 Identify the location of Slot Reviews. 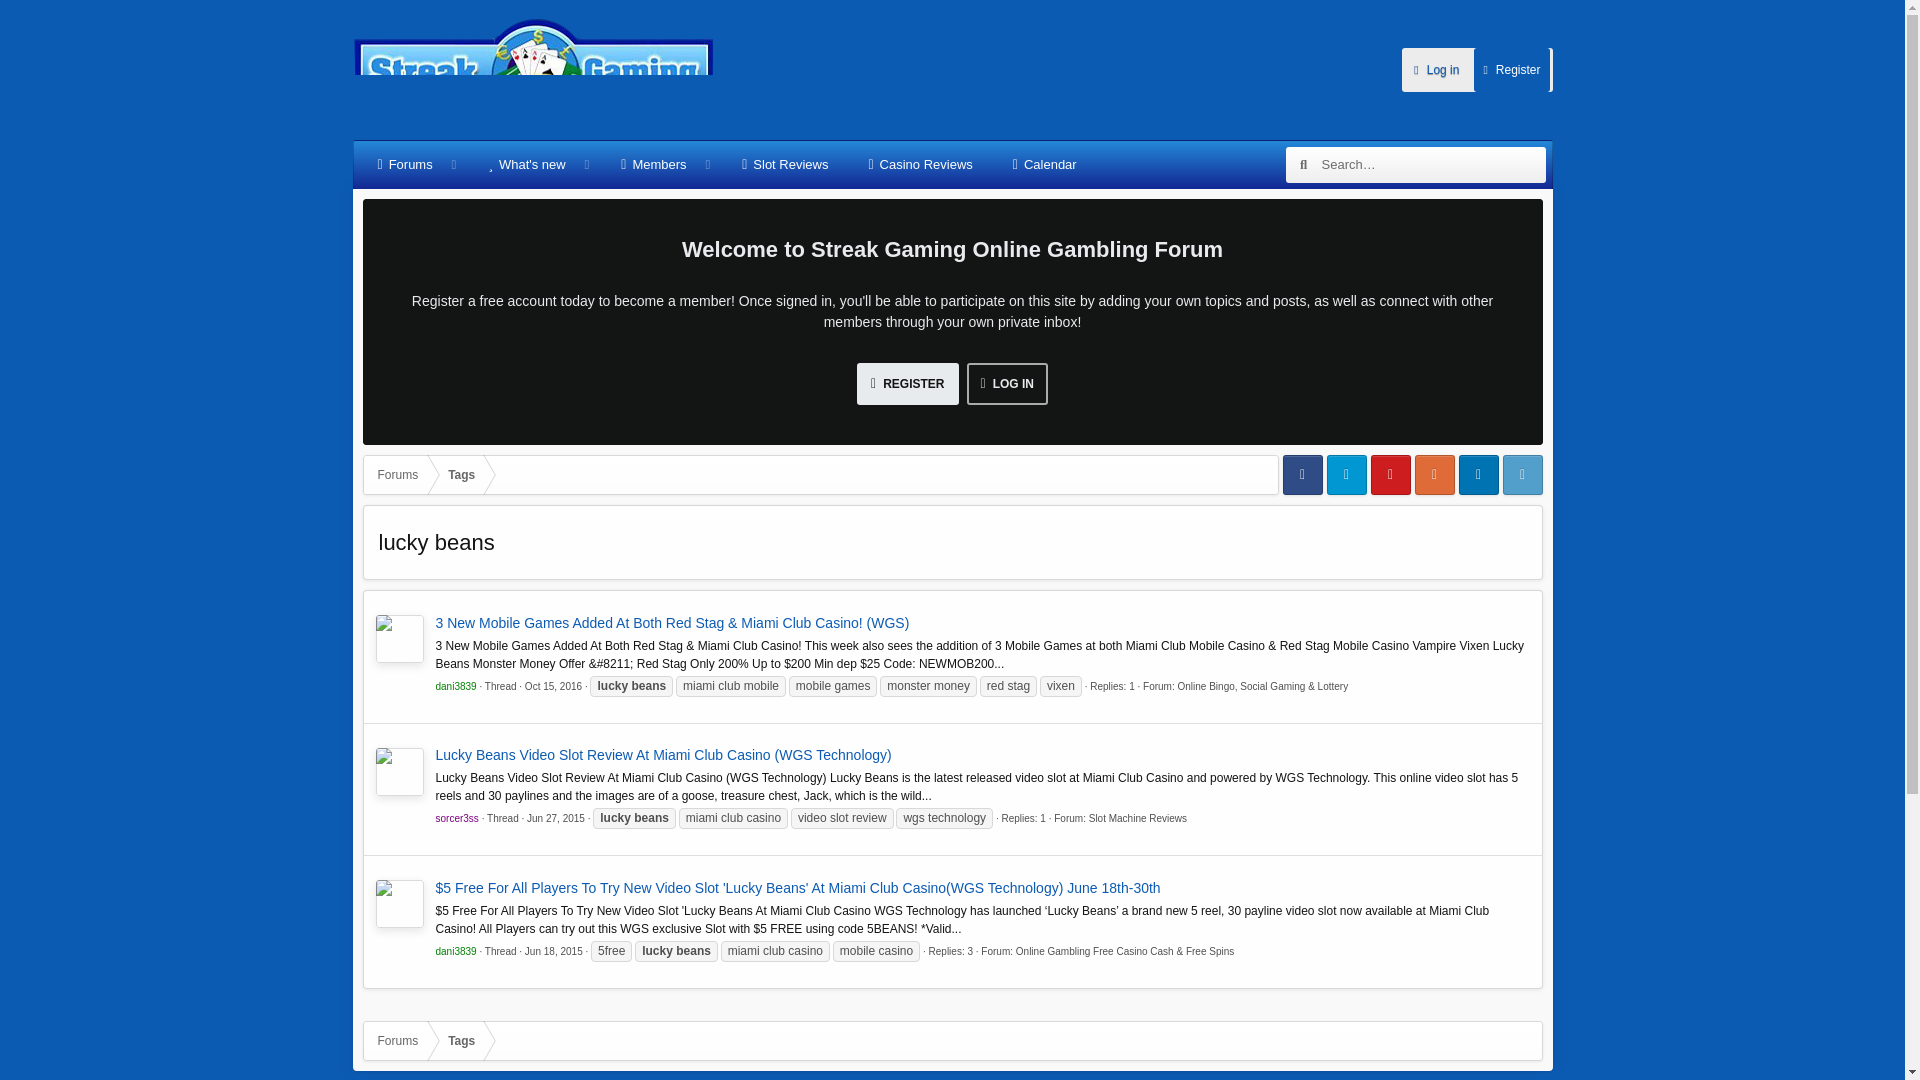
(784, 165).